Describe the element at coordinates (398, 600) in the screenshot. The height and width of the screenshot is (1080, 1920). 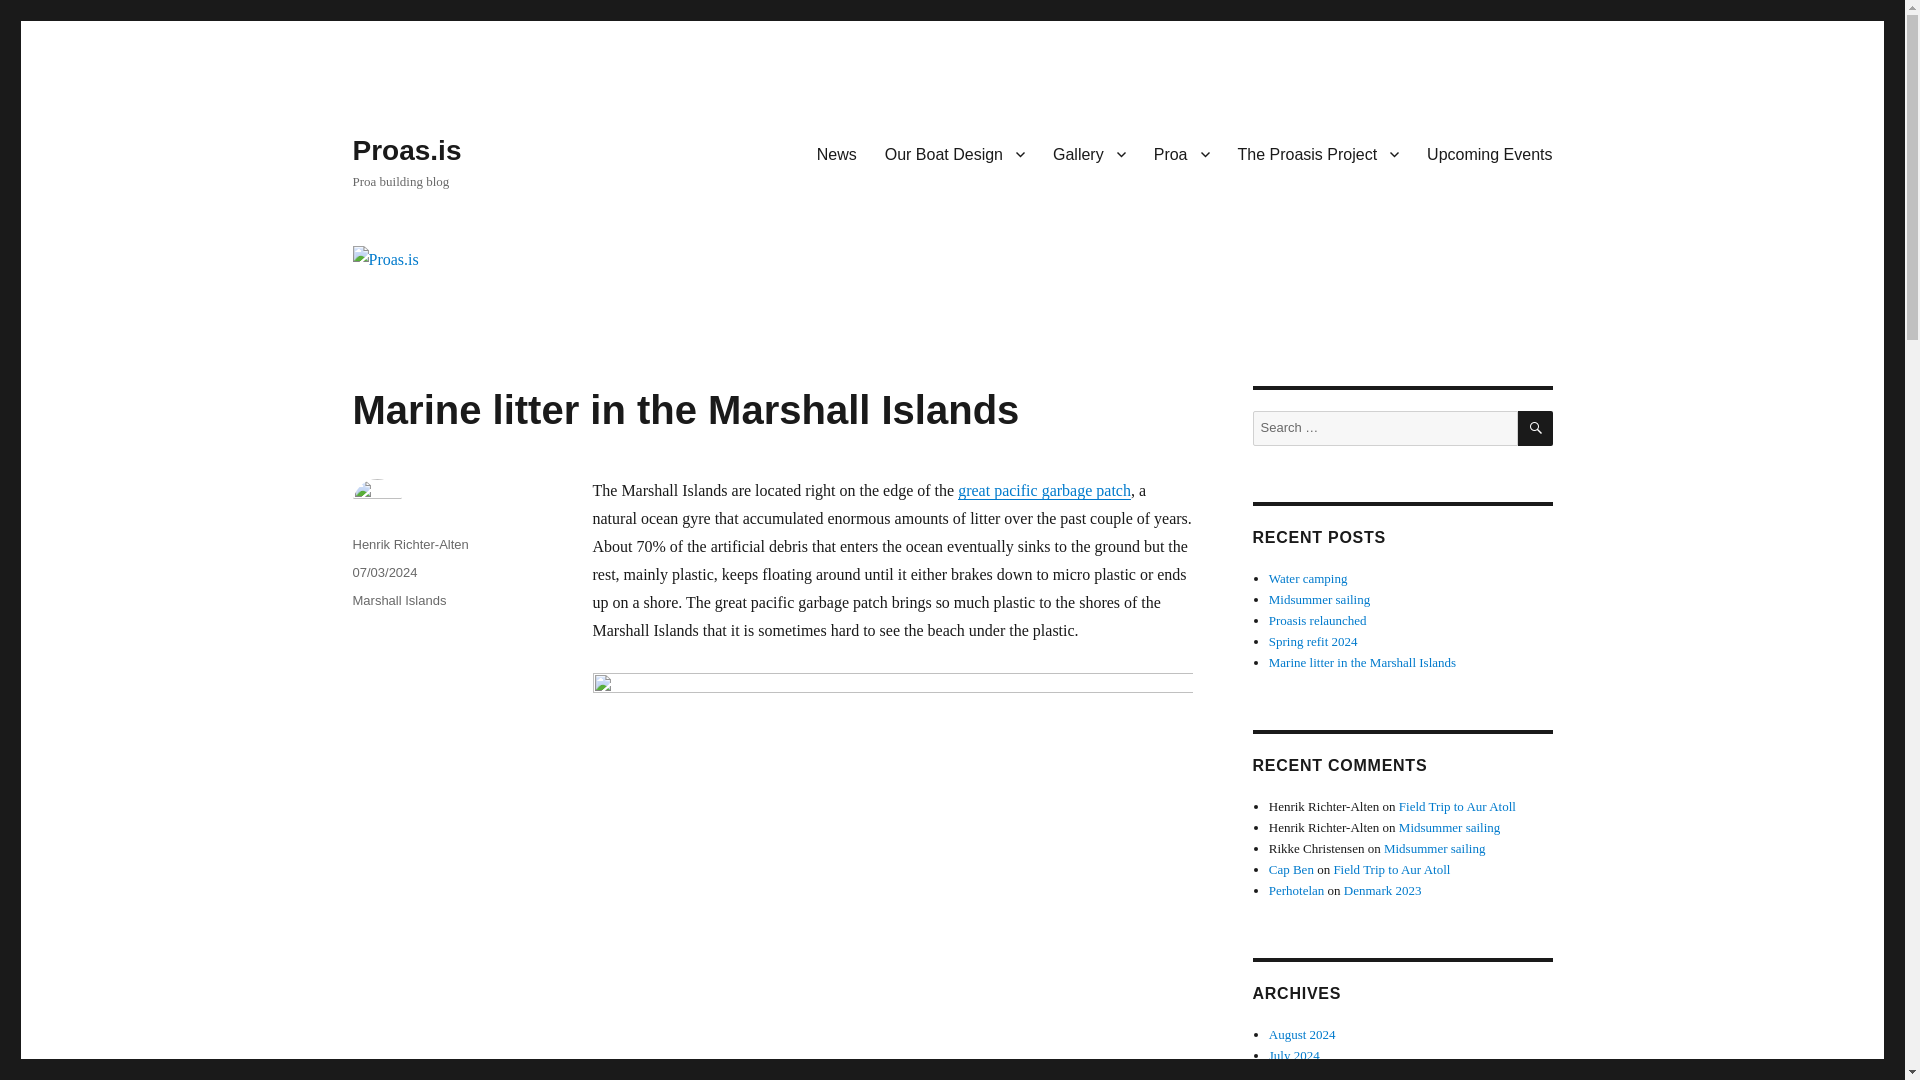
I see `Marshall Islands` at that location.